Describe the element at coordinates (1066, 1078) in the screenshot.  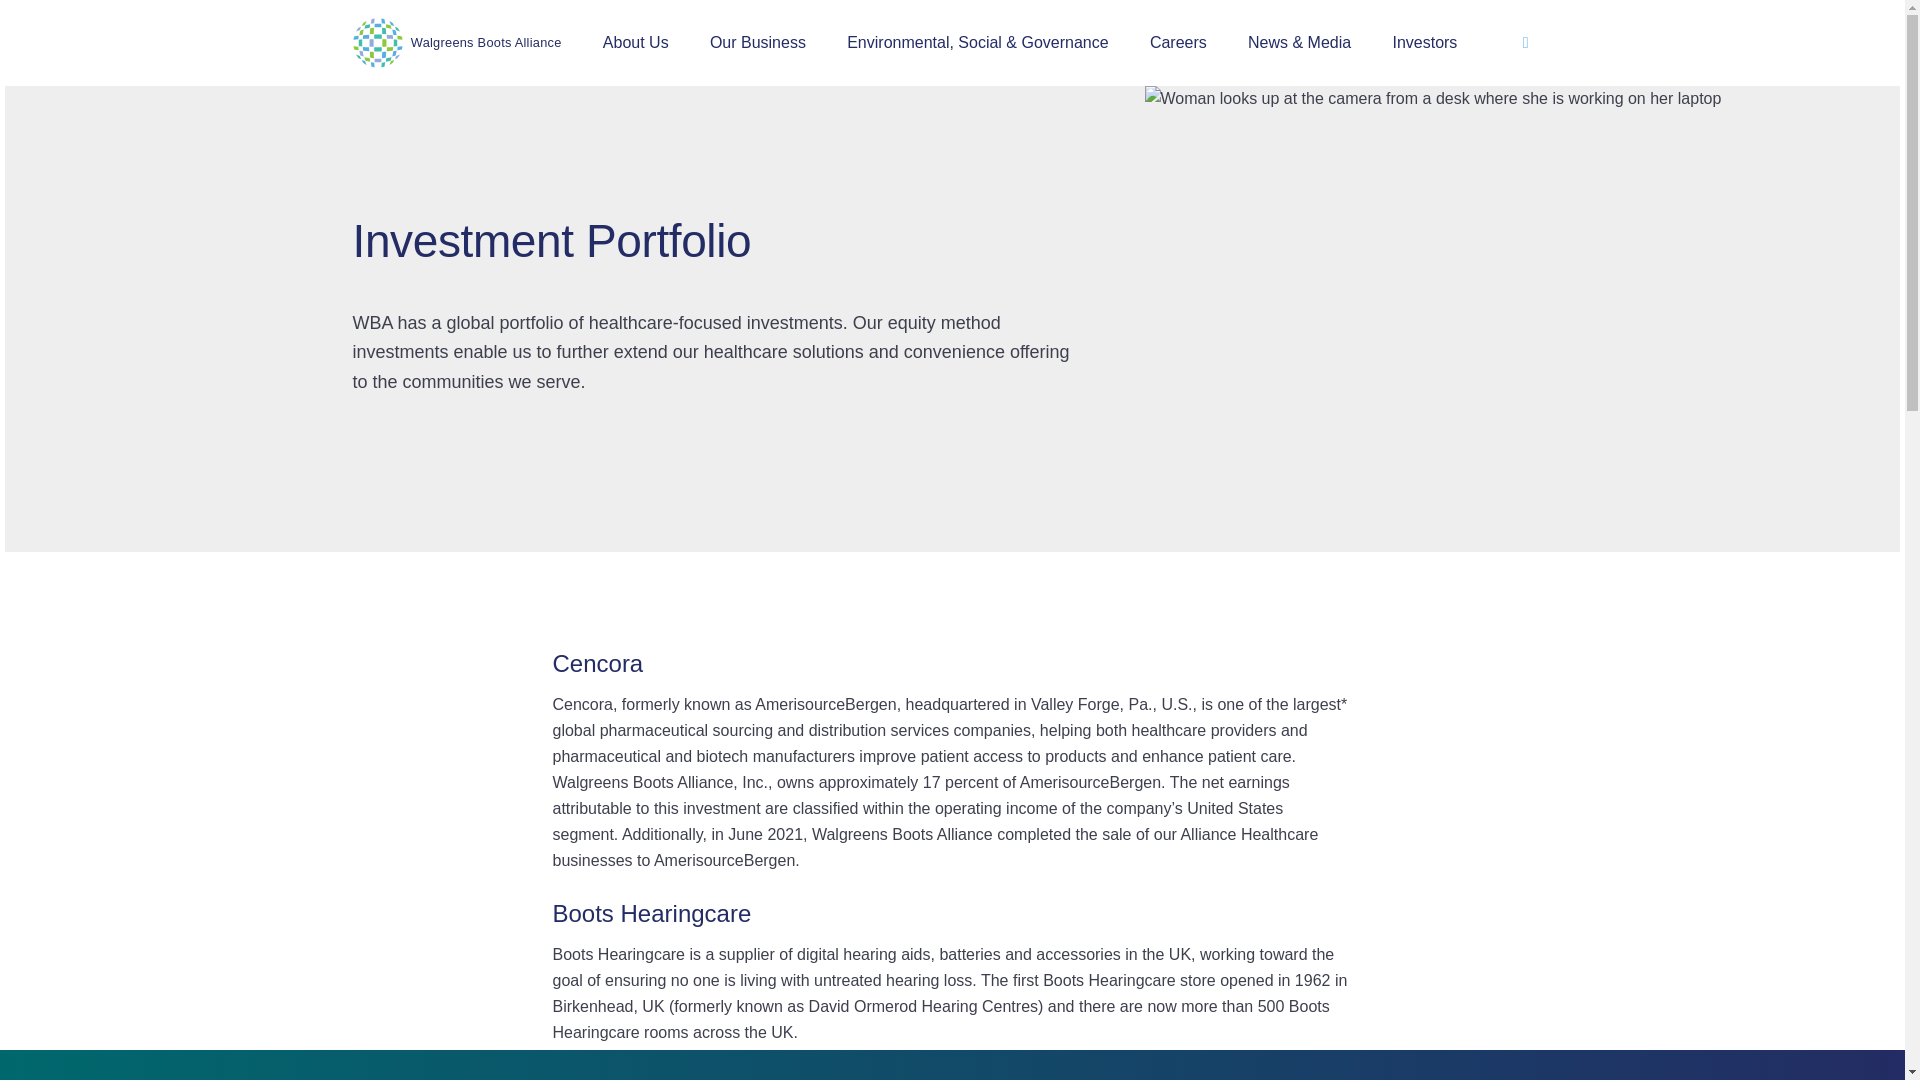
I see `privacy policy` at that location.